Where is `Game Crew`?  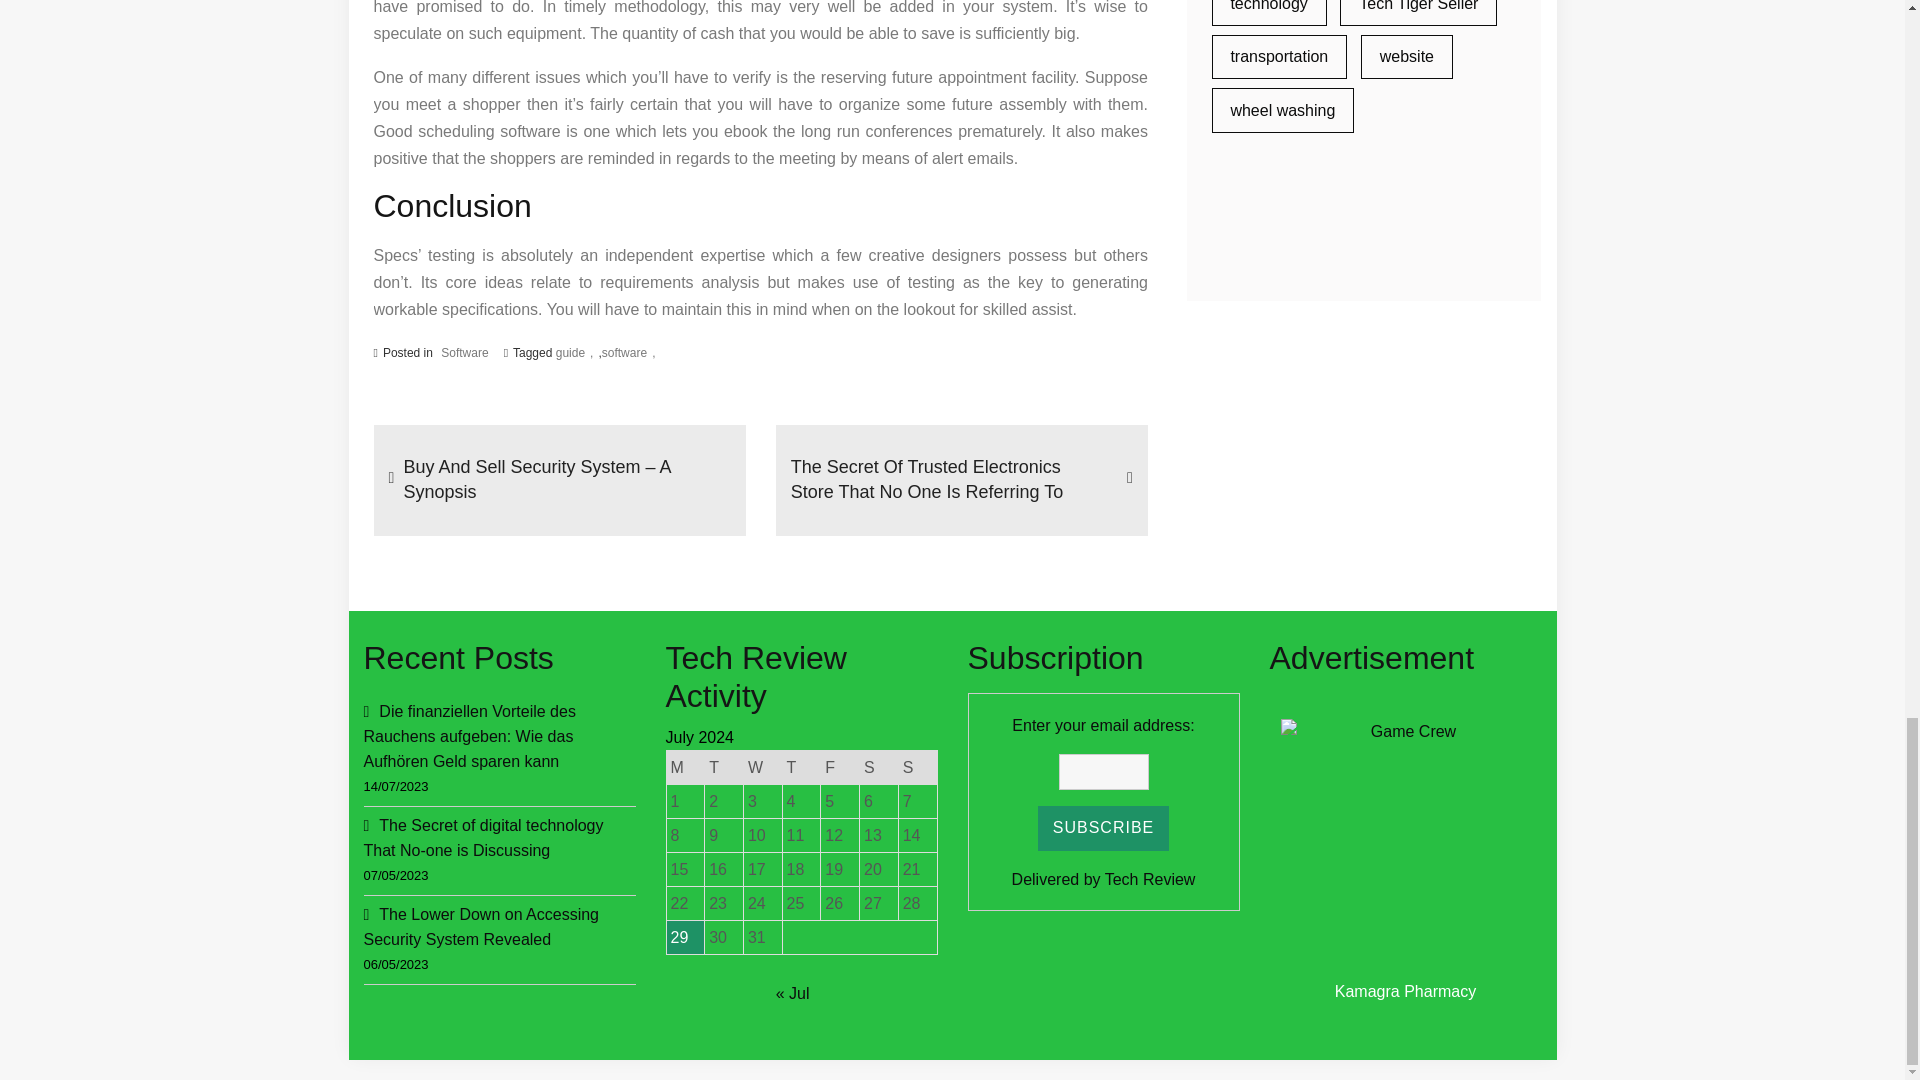
Game Crew is located at coordinates (1405, 844).